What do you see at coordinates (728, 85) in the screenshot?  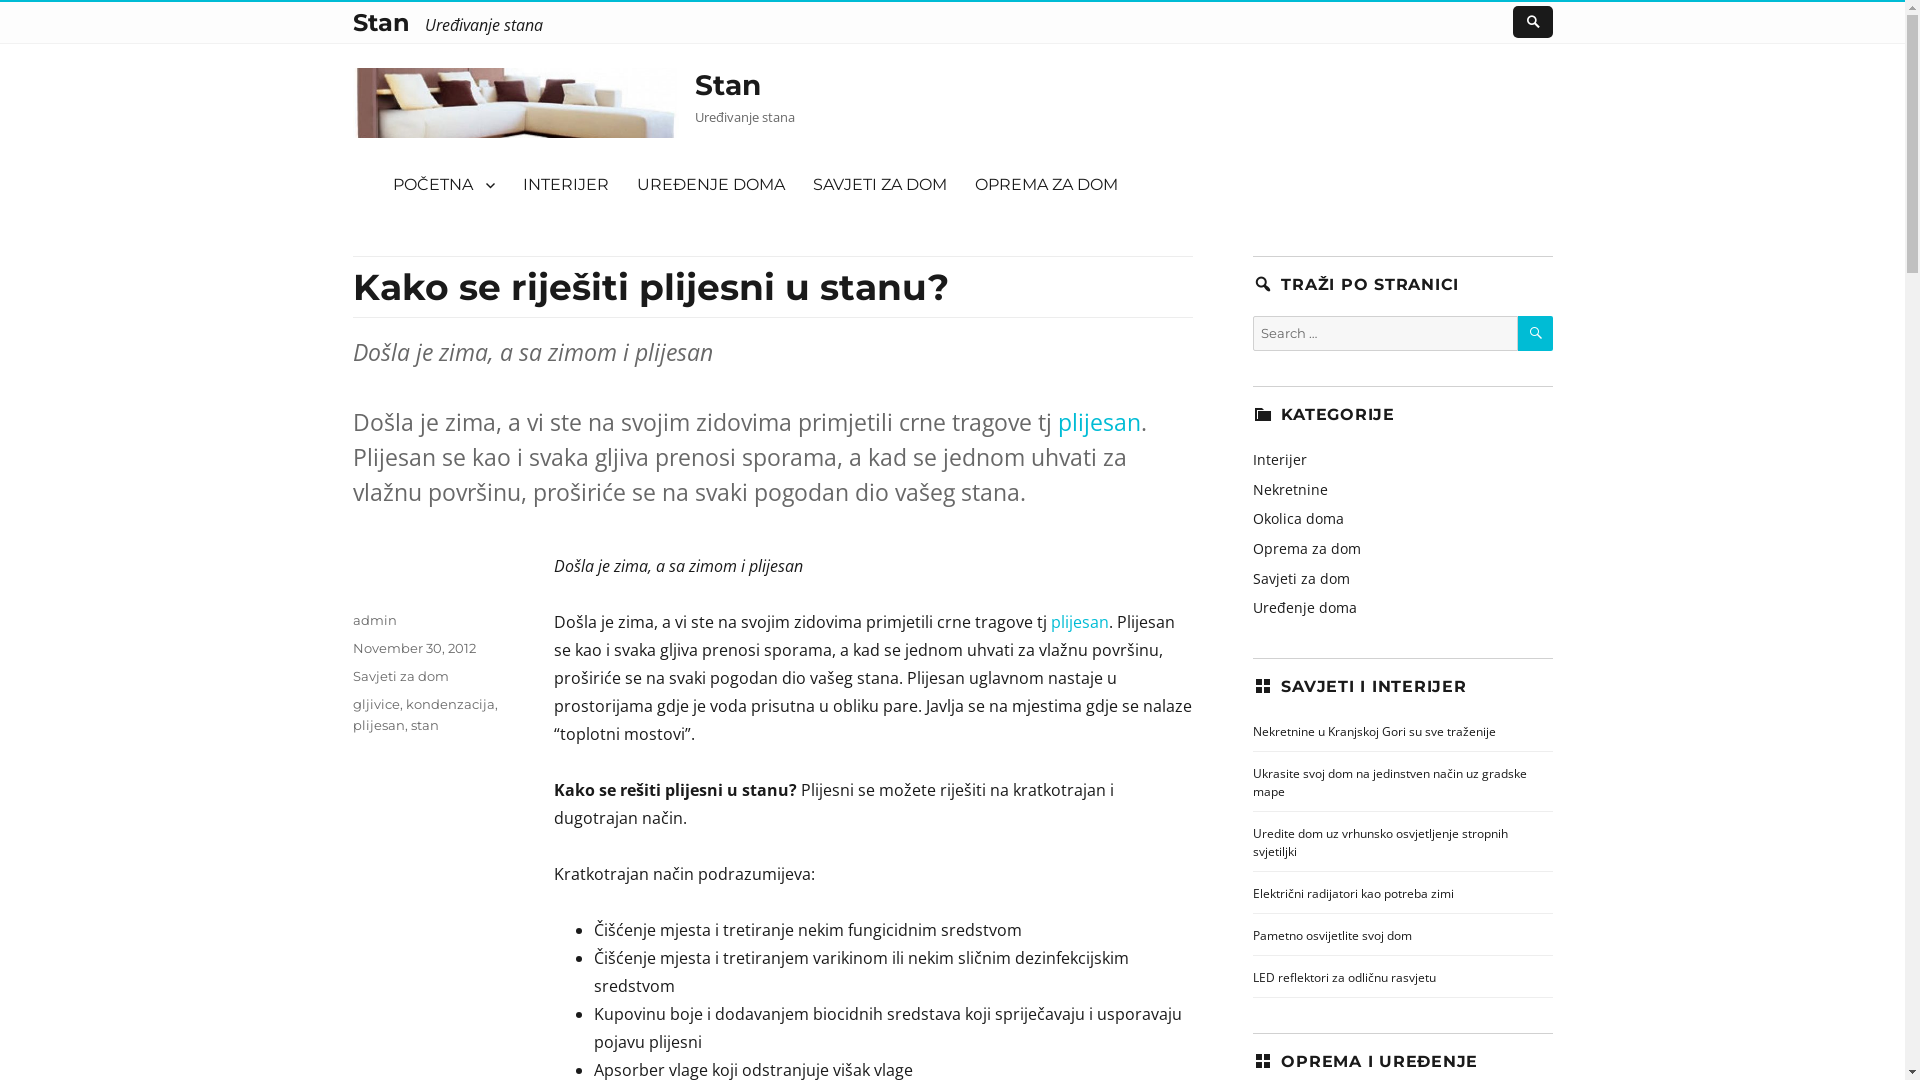 I see `Stan` at bounding box center [728, 85].